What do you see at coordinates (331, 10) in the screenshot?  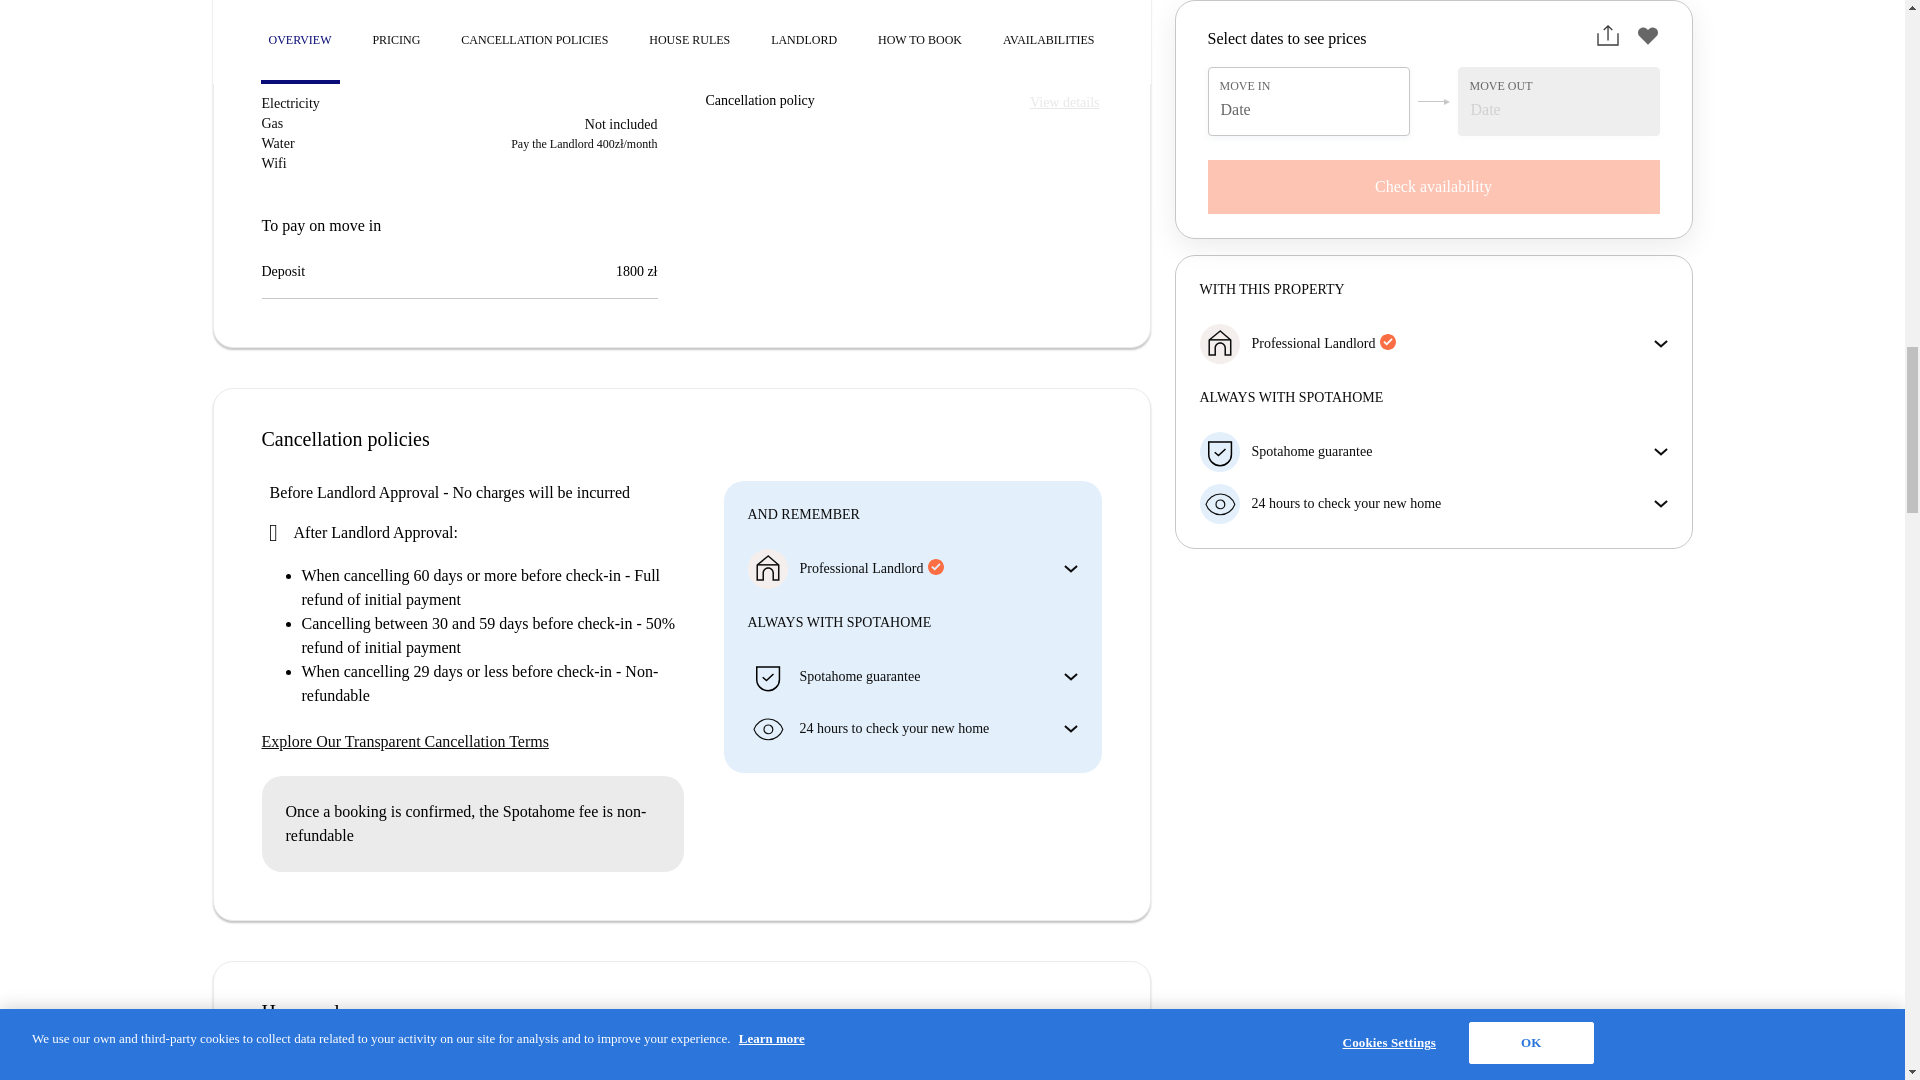 I see `Suggest price` at bounding box center [331, 10].